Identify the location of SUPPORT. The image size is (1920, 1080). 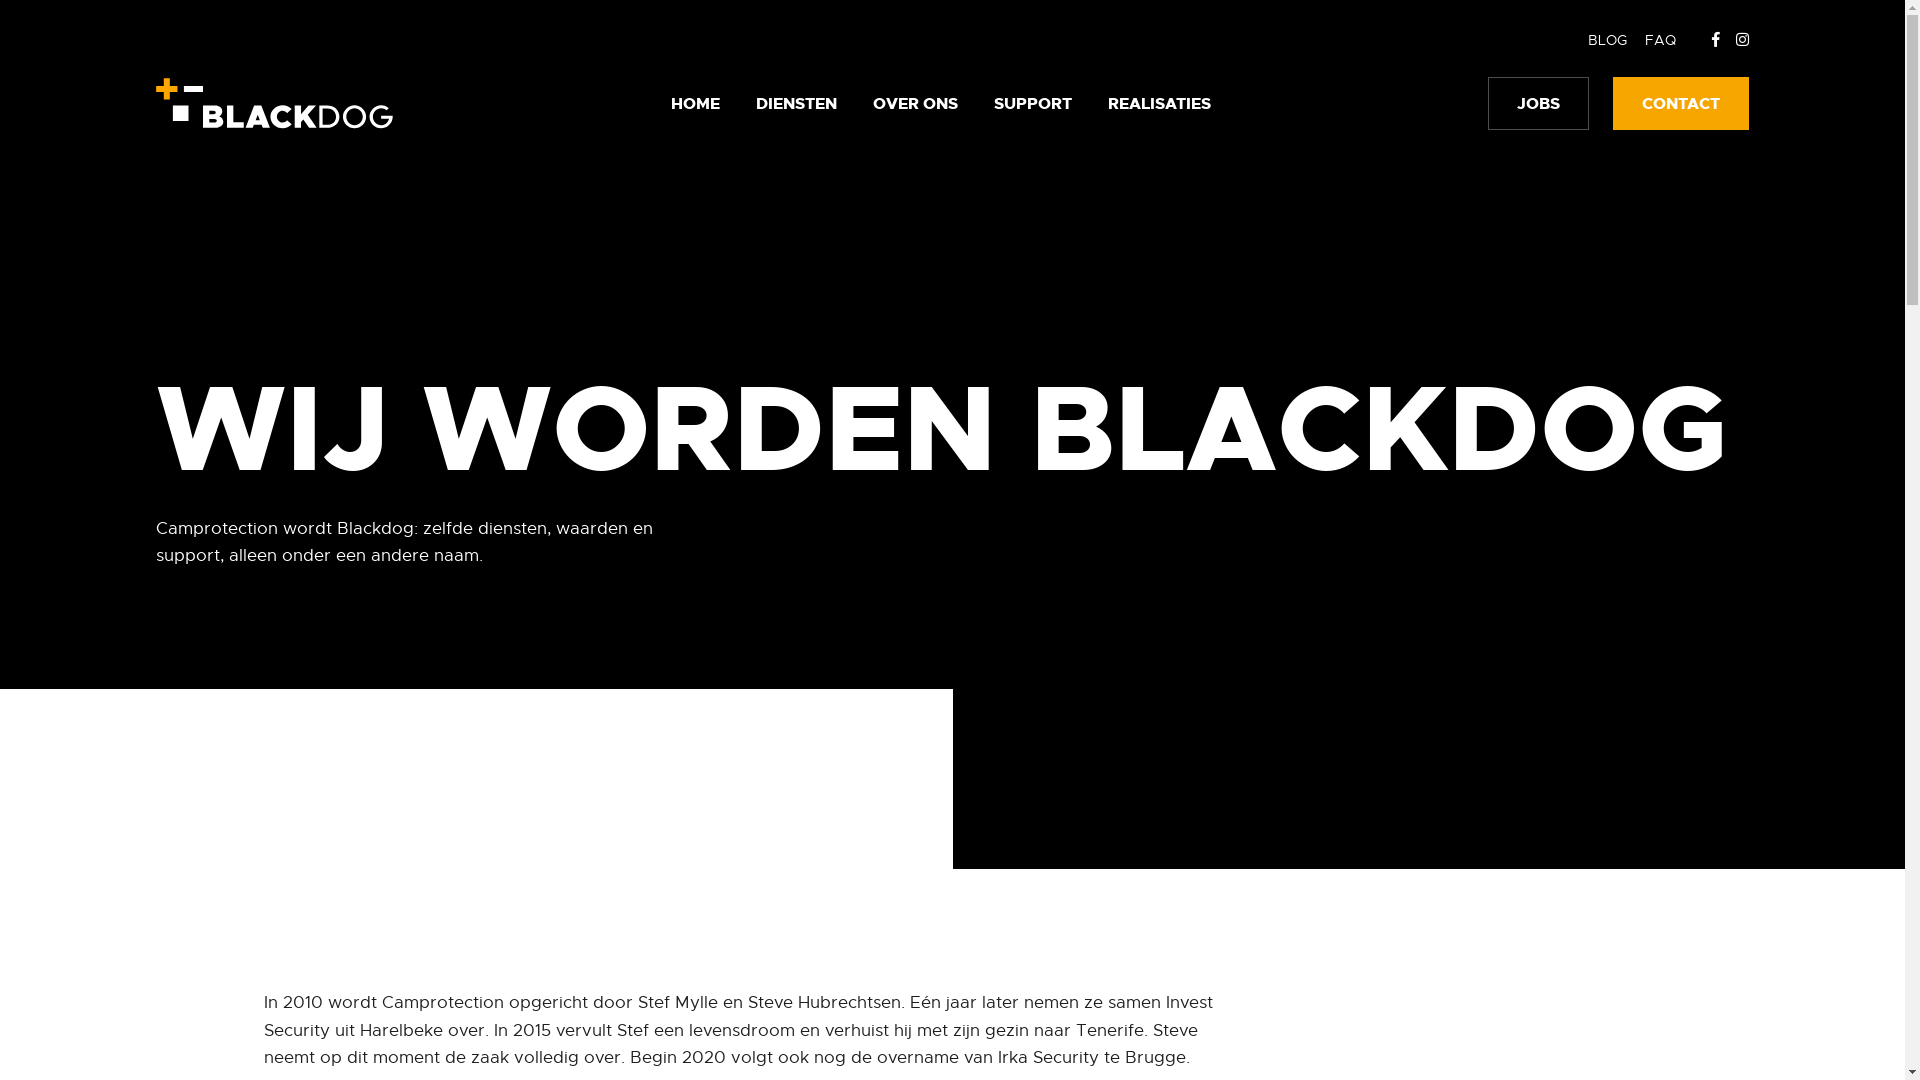
(1033, 104).